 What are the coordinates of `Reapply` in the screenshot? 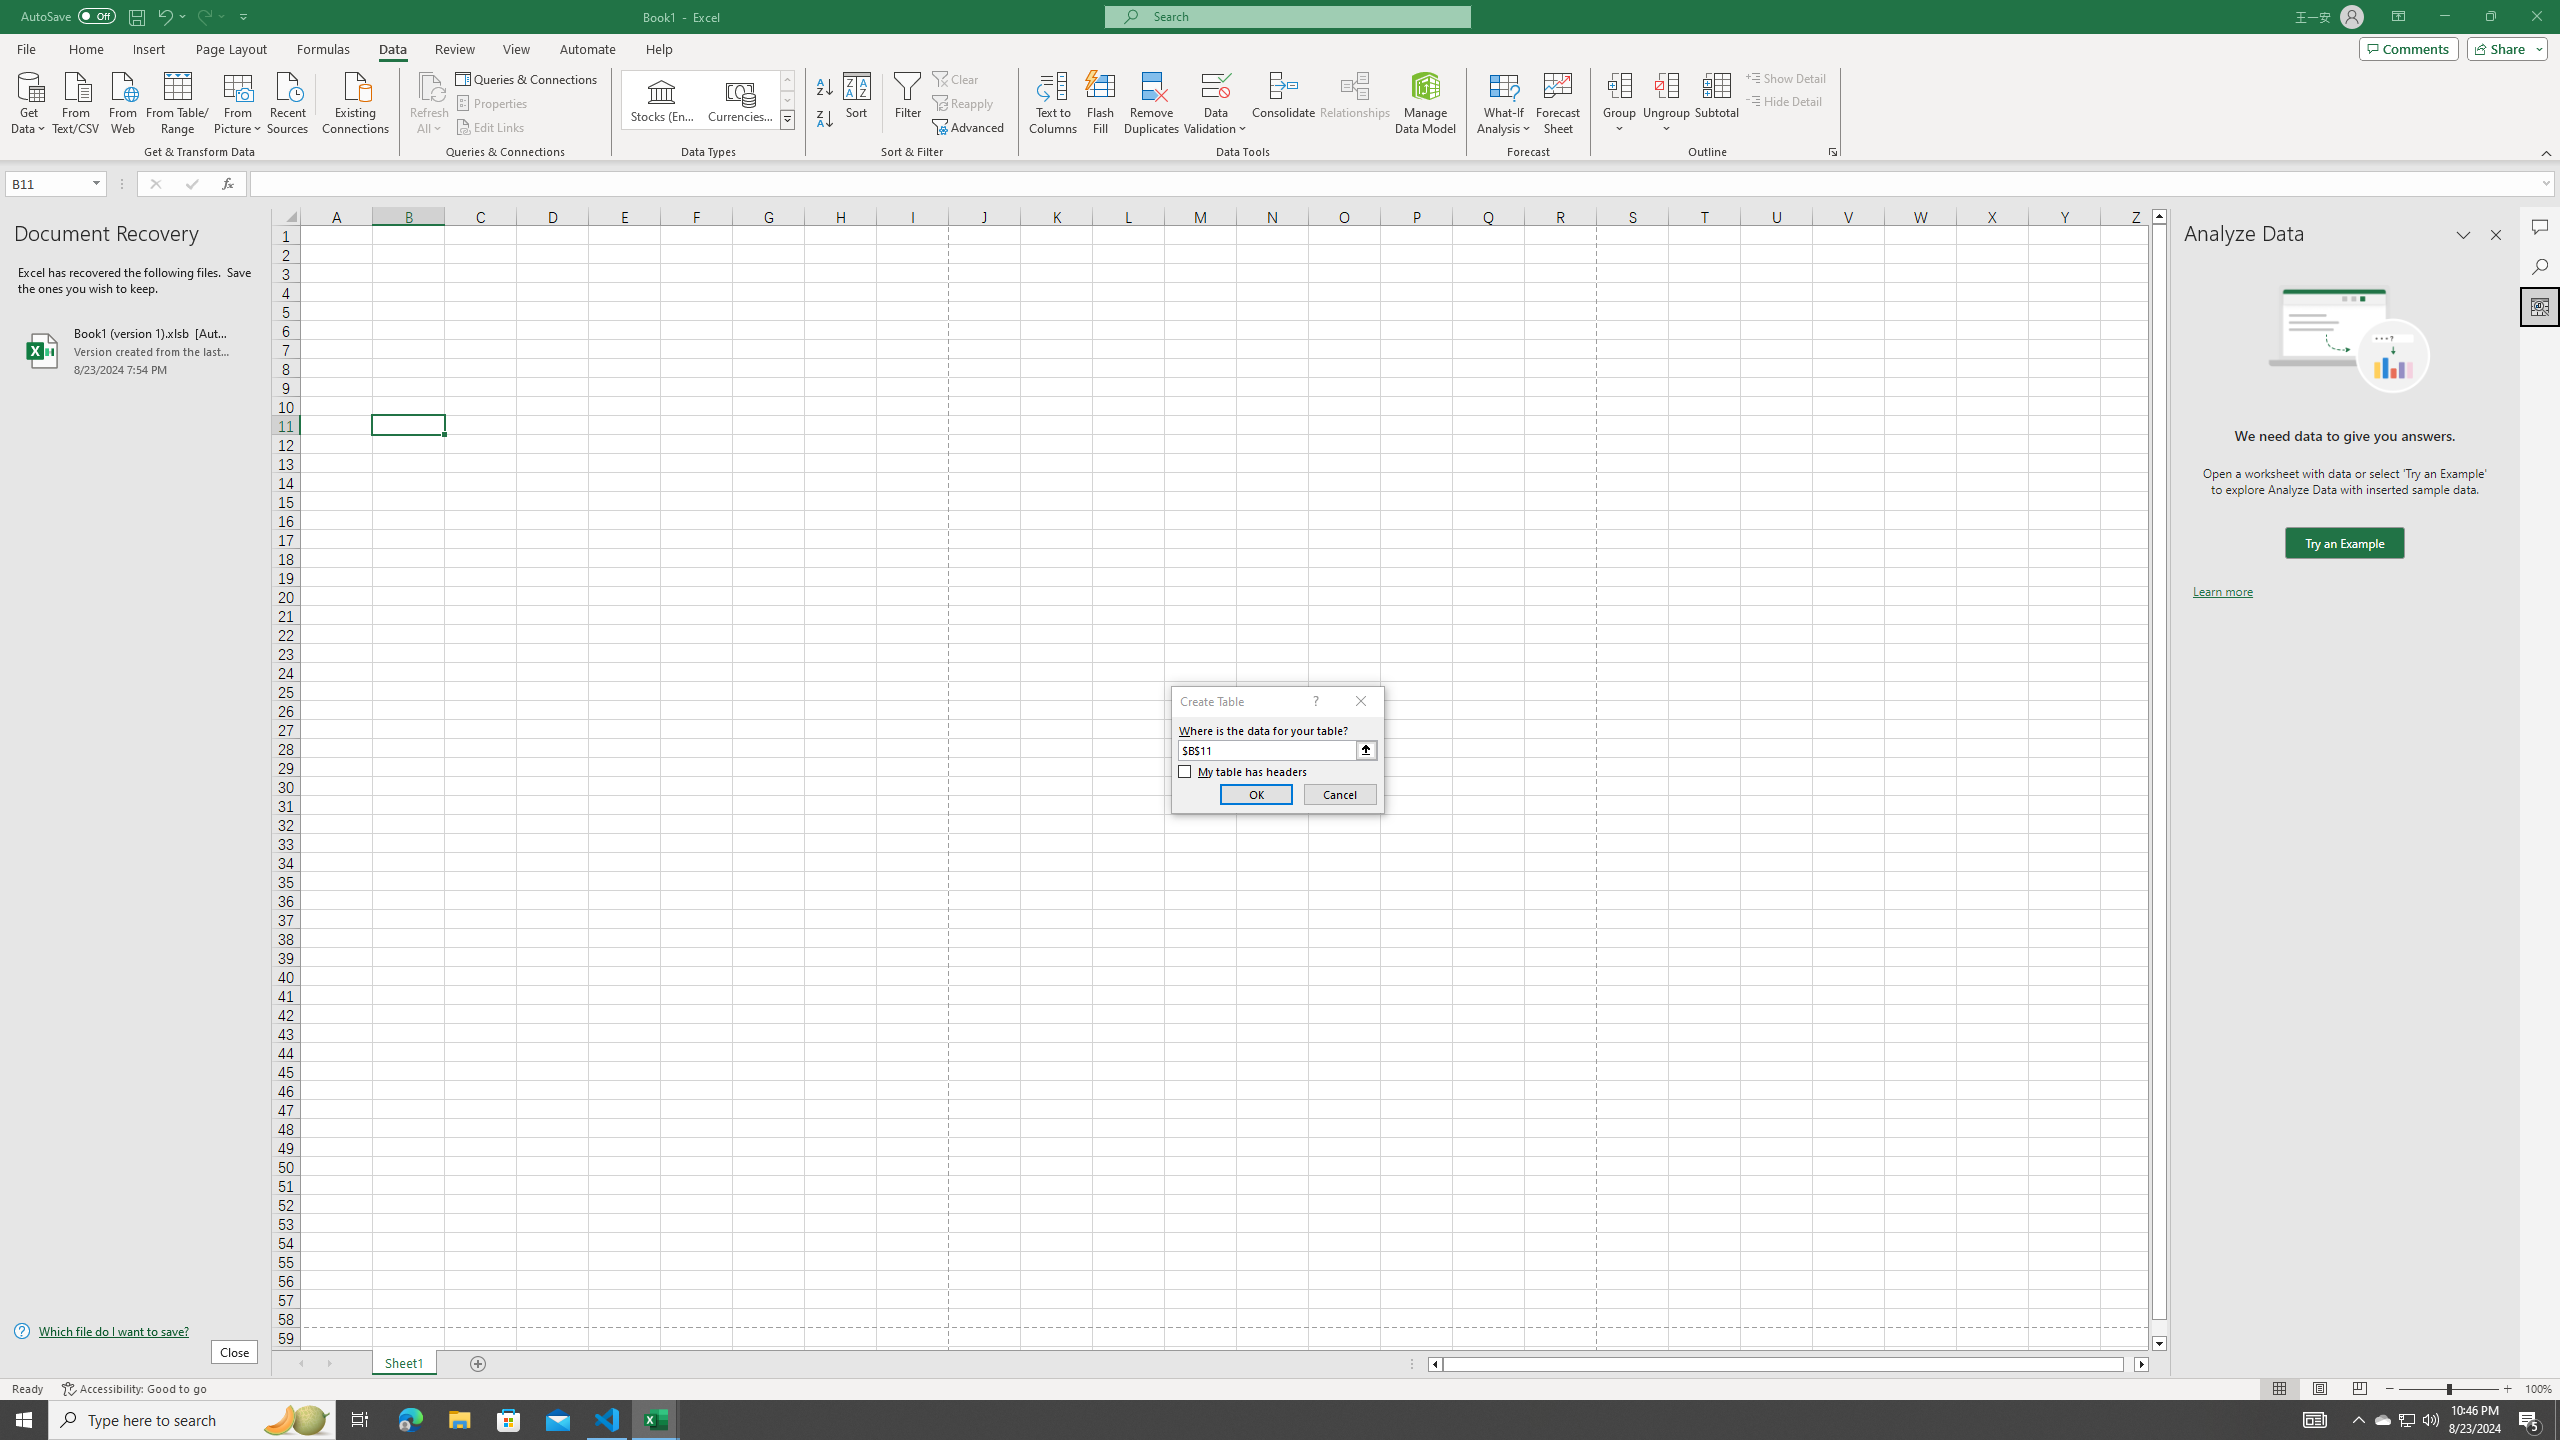 It's located at (964, 104).